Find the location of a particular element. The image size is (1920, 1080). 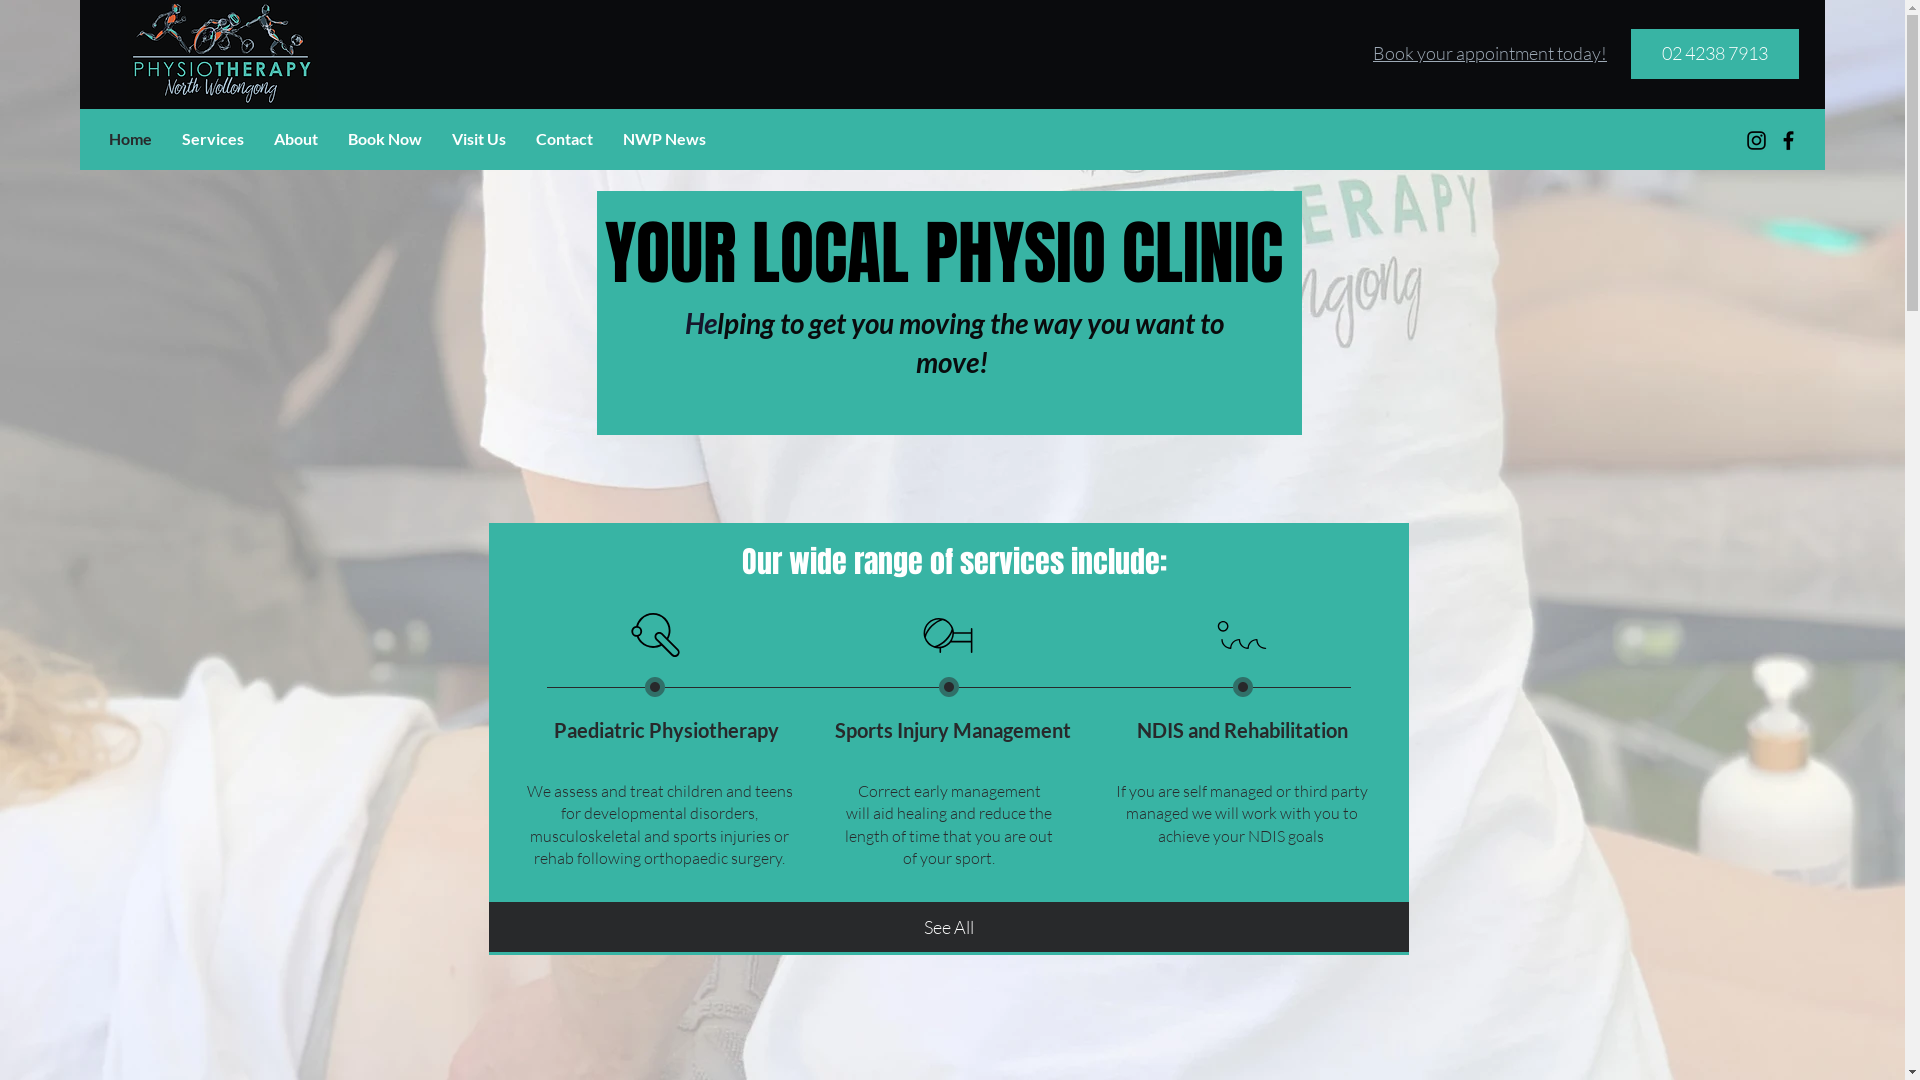

NDIS and Rehabilitation is located at coordinates (1242, 730).